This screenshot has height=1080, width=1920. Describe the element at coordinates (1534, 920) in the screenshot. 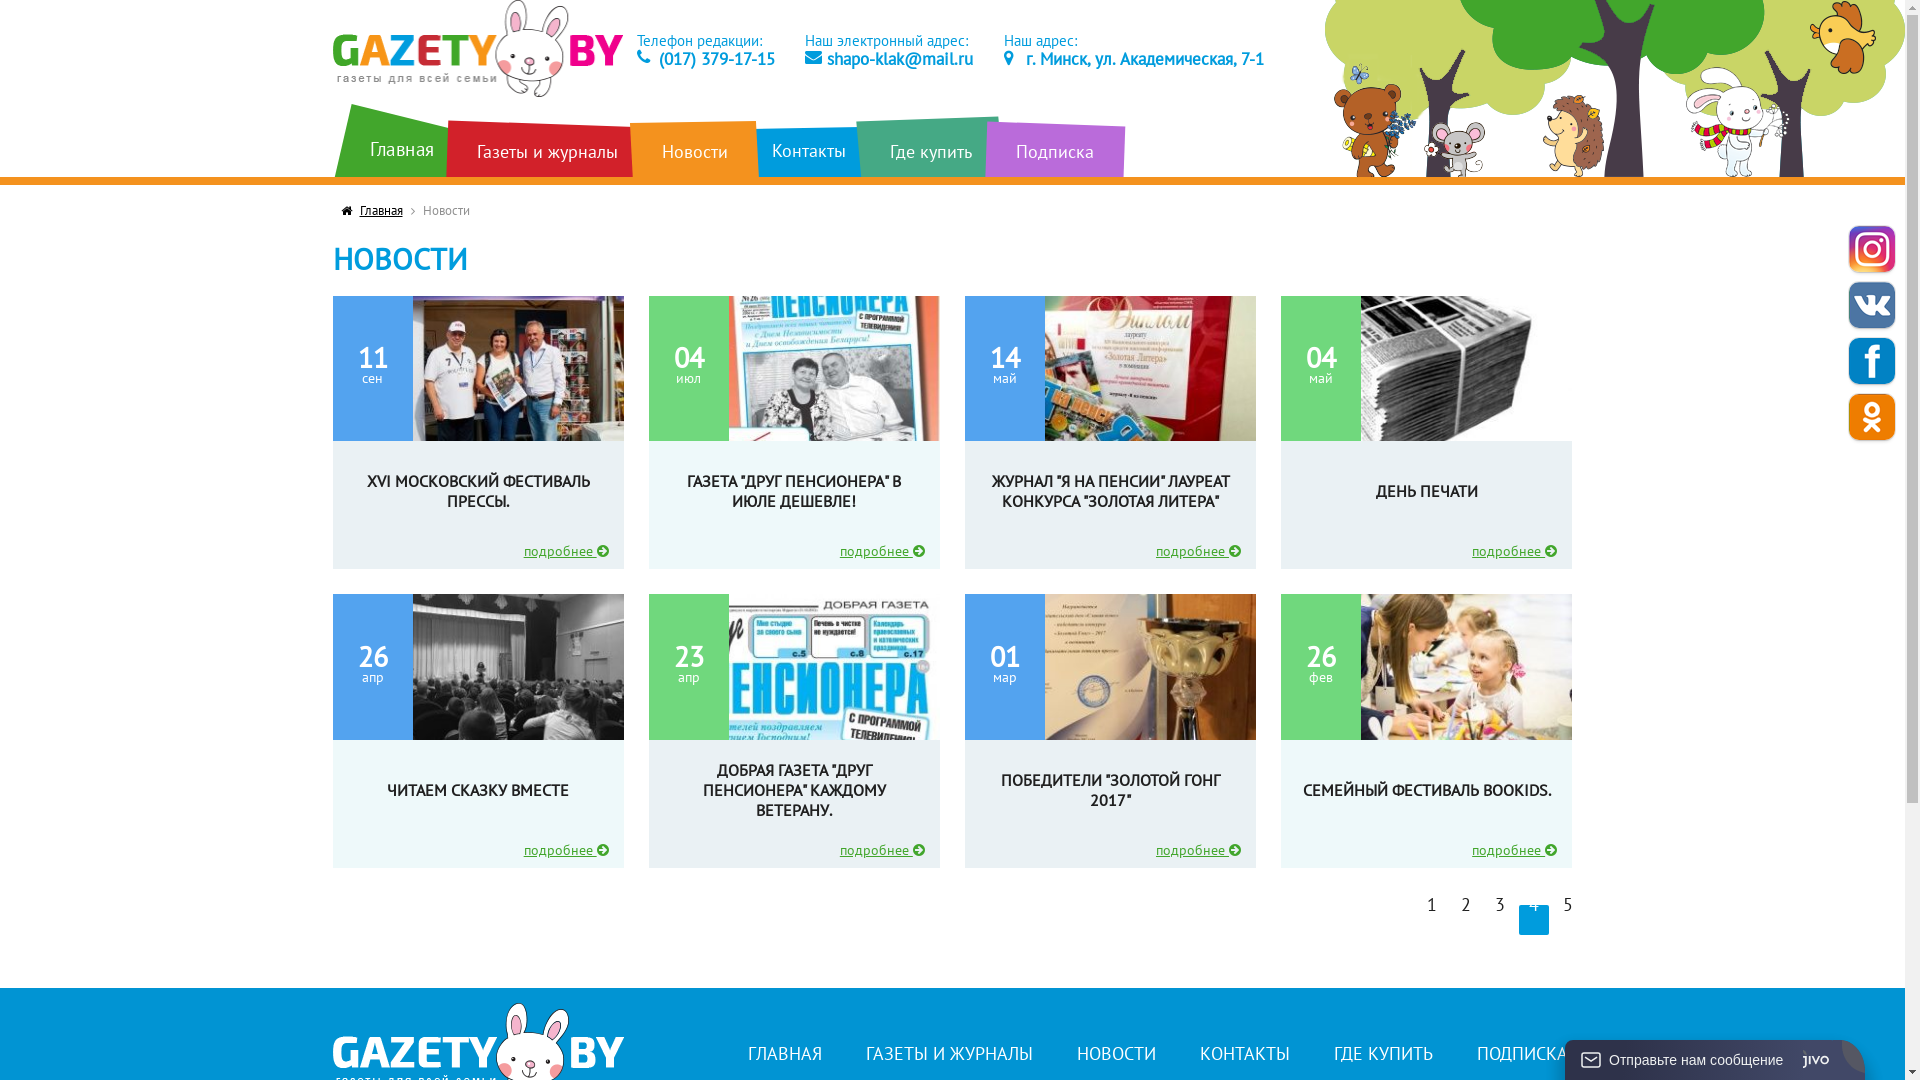

I see `4` at that location.